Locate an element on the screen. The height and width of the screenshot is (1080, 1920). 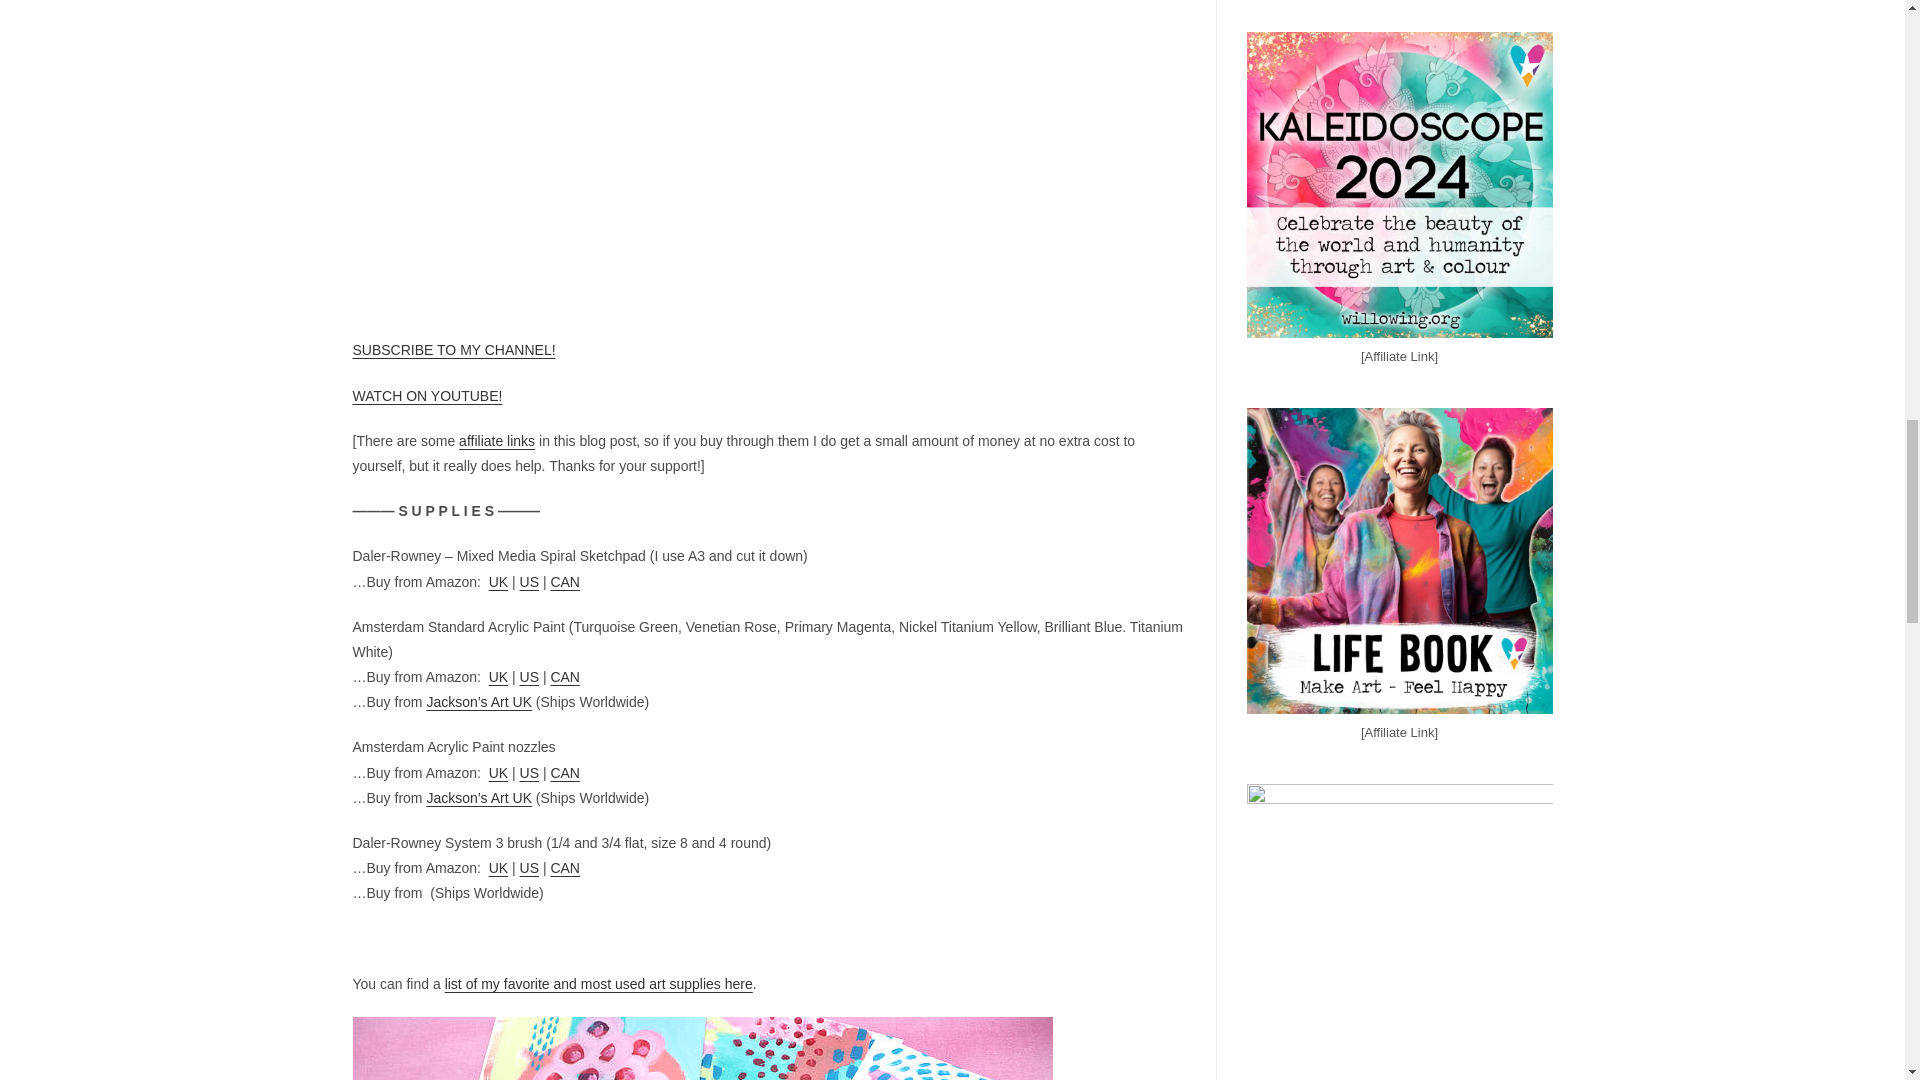
UK is located at coordinates (498, 676).